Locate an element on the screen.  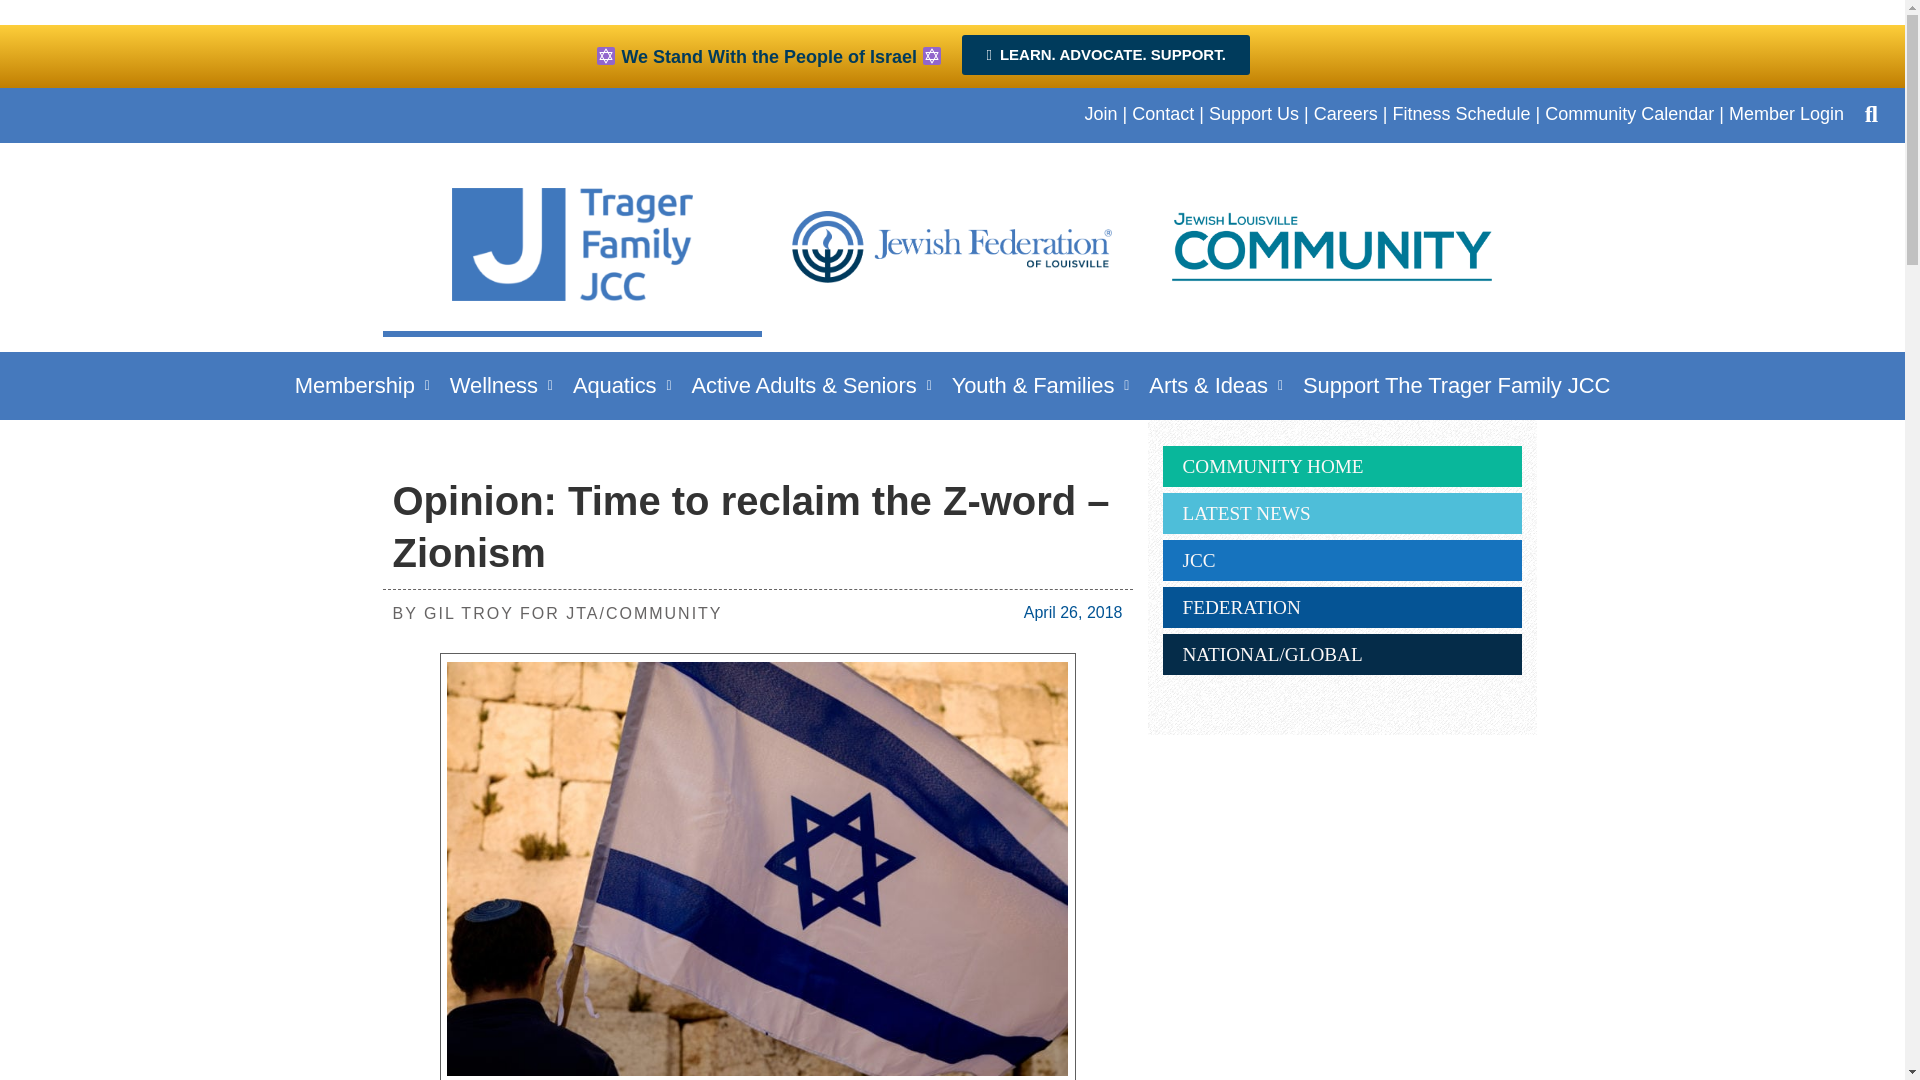
Aquatics is located at coordinates (622, 385).